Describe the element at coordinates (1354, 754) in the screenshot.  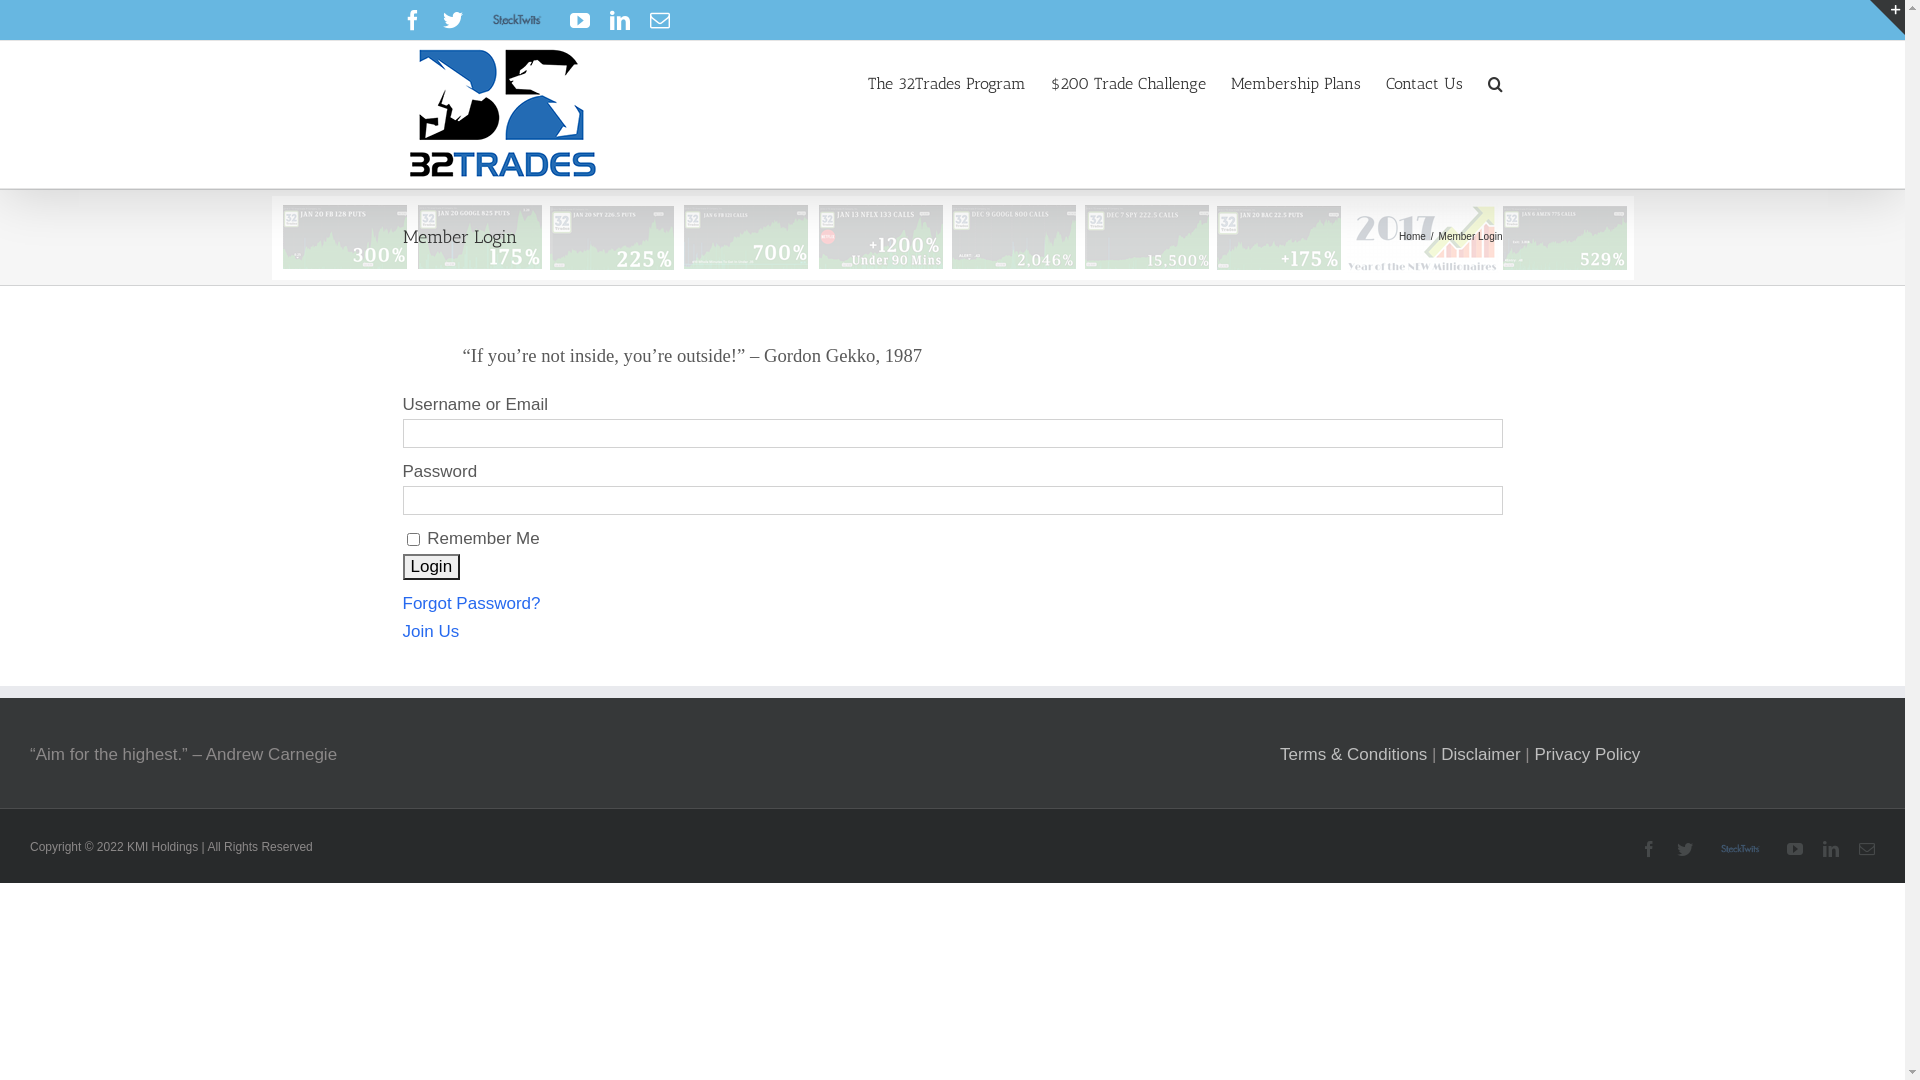
I see `Terms & Conditions` at that location.